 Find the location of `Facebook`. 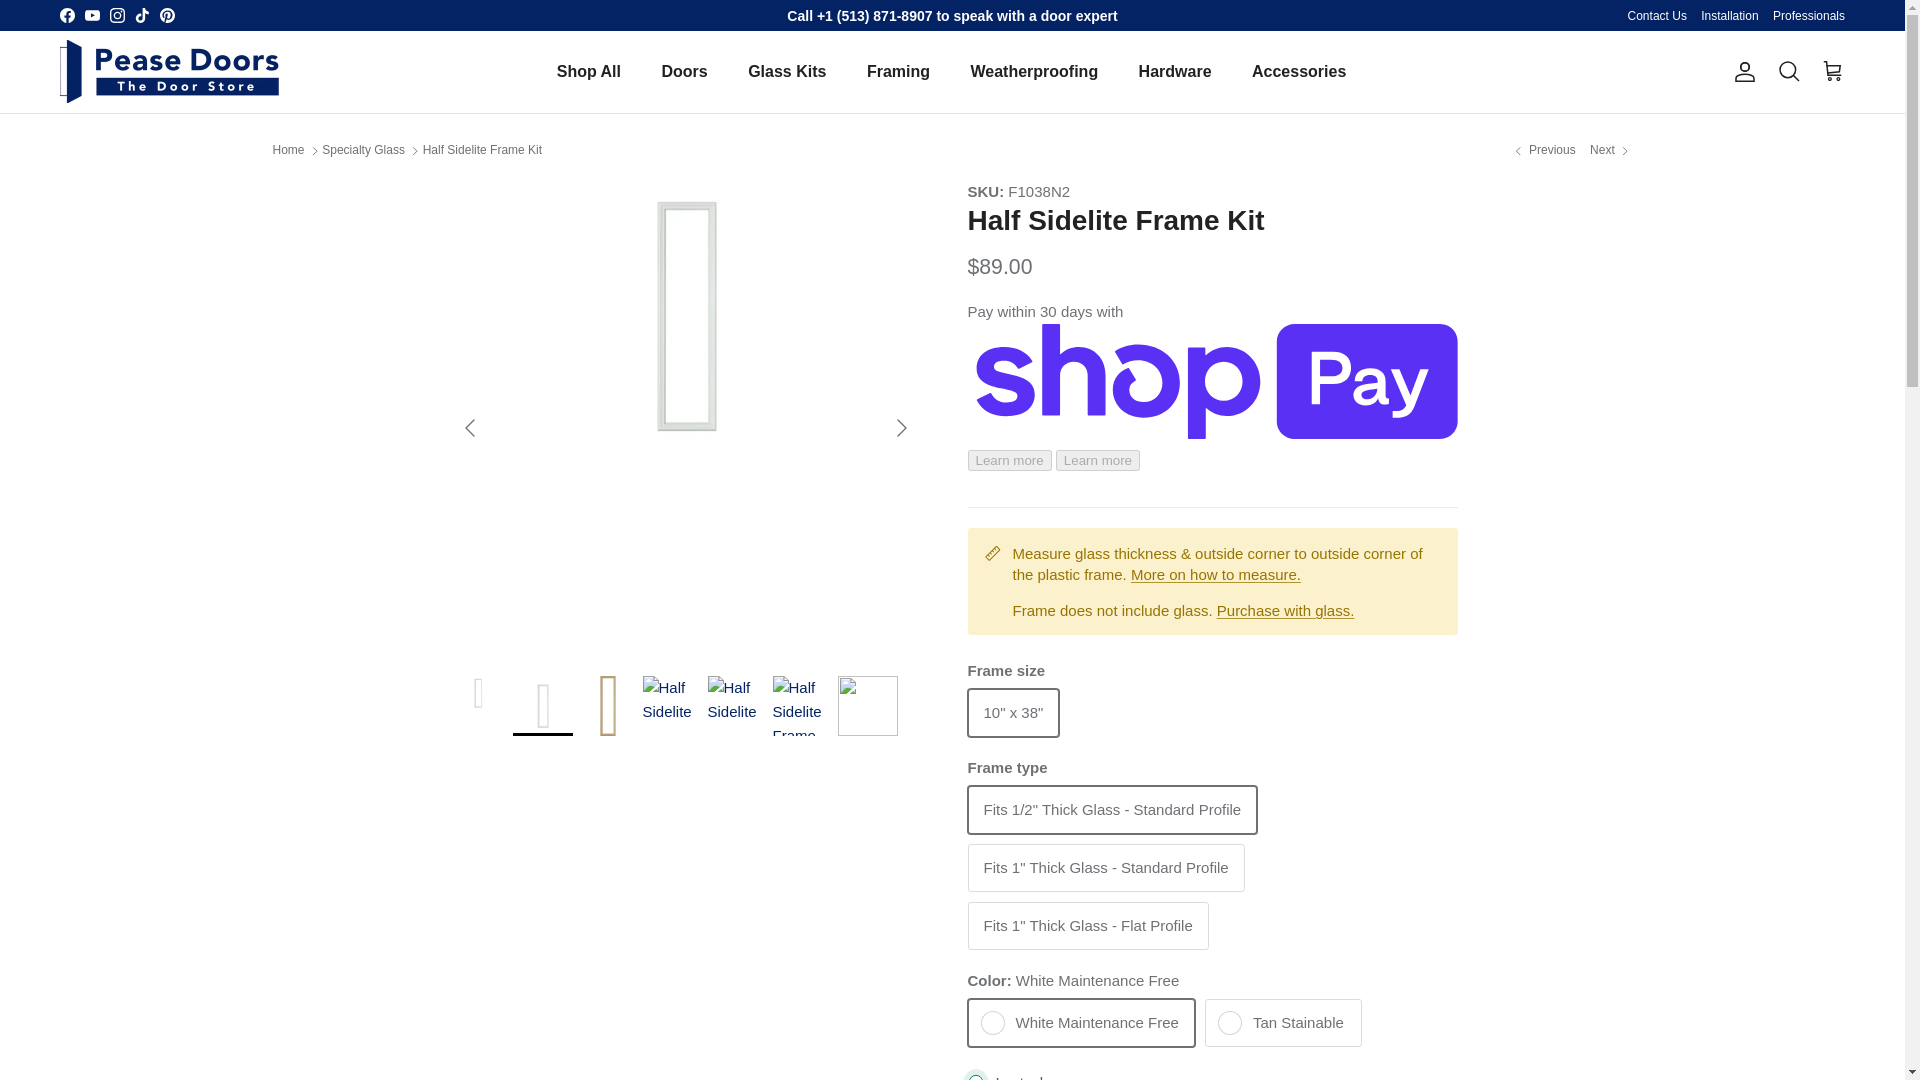

Facebook is located at coordinates (66, 14).